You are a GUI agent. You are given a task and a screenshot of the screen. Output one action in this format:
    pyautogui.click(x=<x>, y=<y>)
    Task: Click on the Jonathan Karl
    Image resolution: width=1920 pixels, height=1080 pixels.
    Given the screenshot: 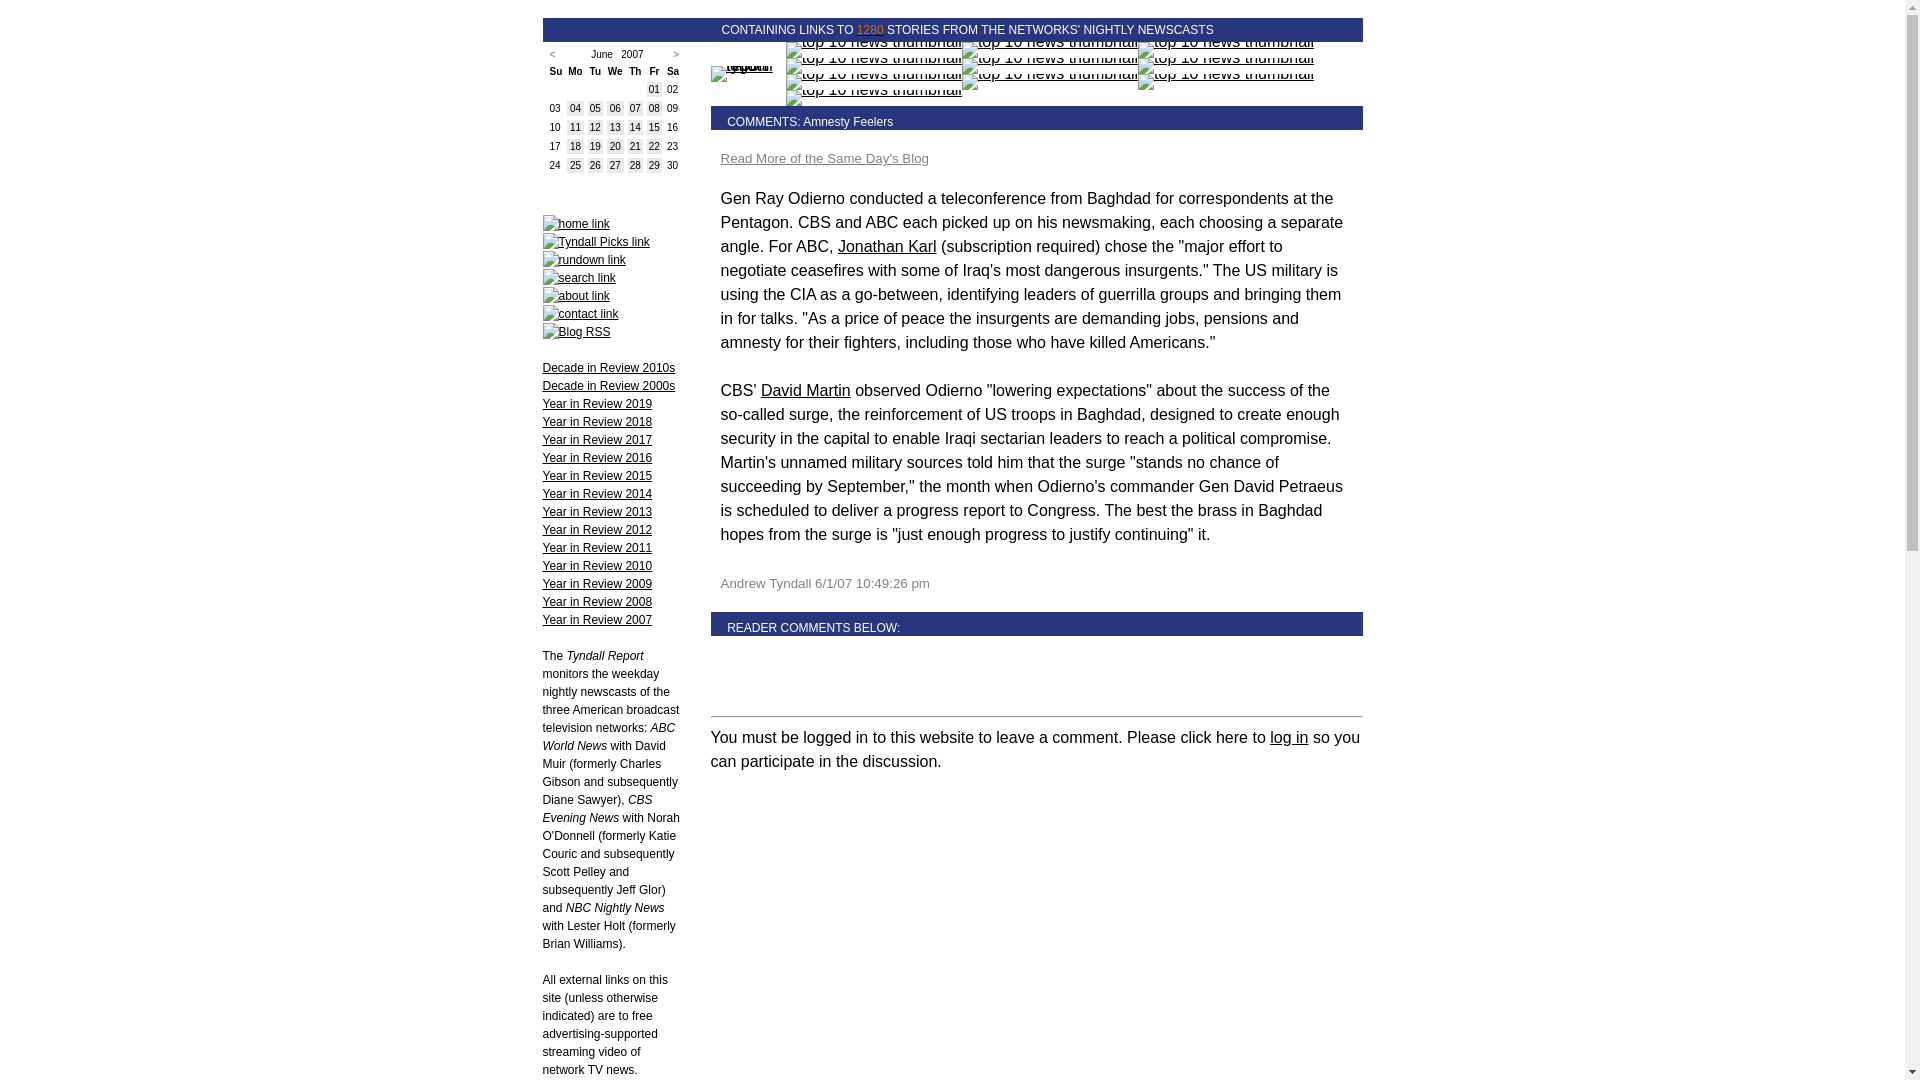 What is the action you would take?
    pyautogui.click(x=886, y=246)
    